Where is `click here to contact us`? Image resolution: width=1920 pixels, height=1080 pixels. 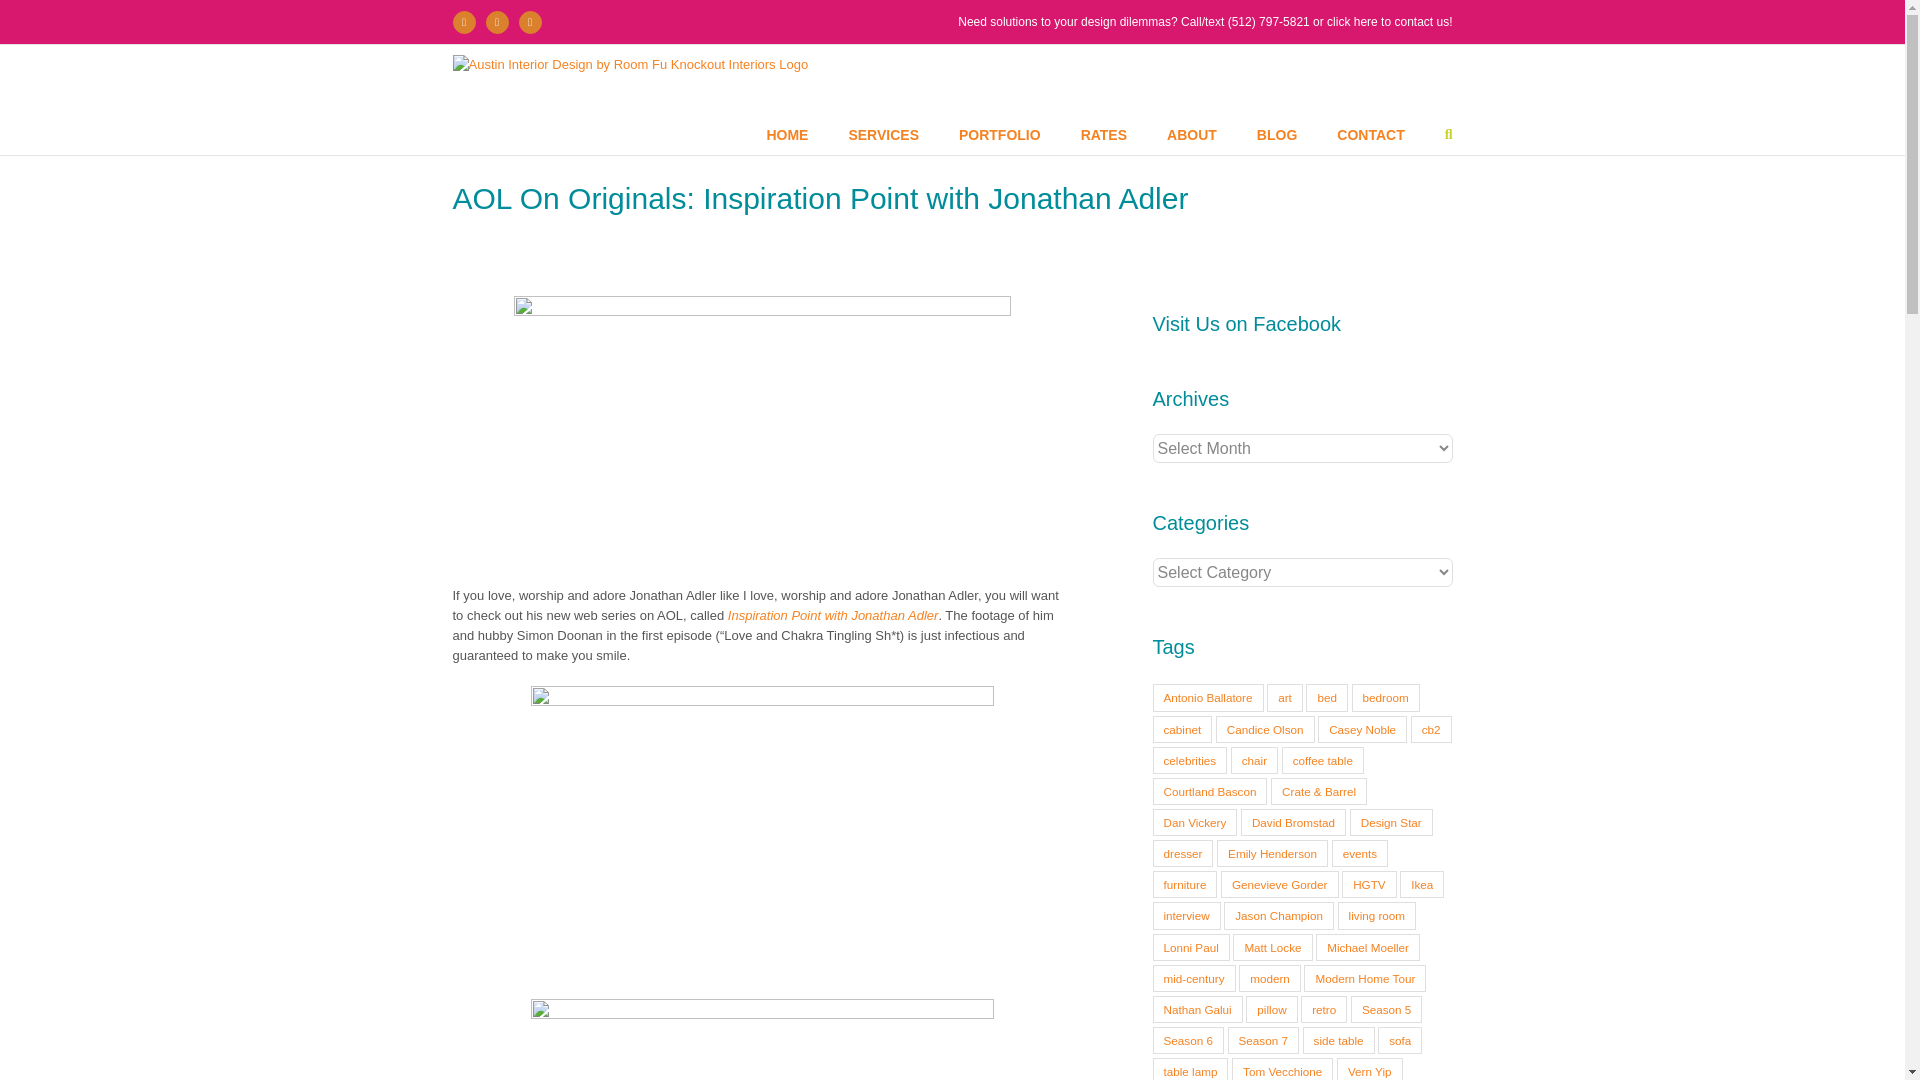
click here to contact us is located at coordinates (1388, 22).